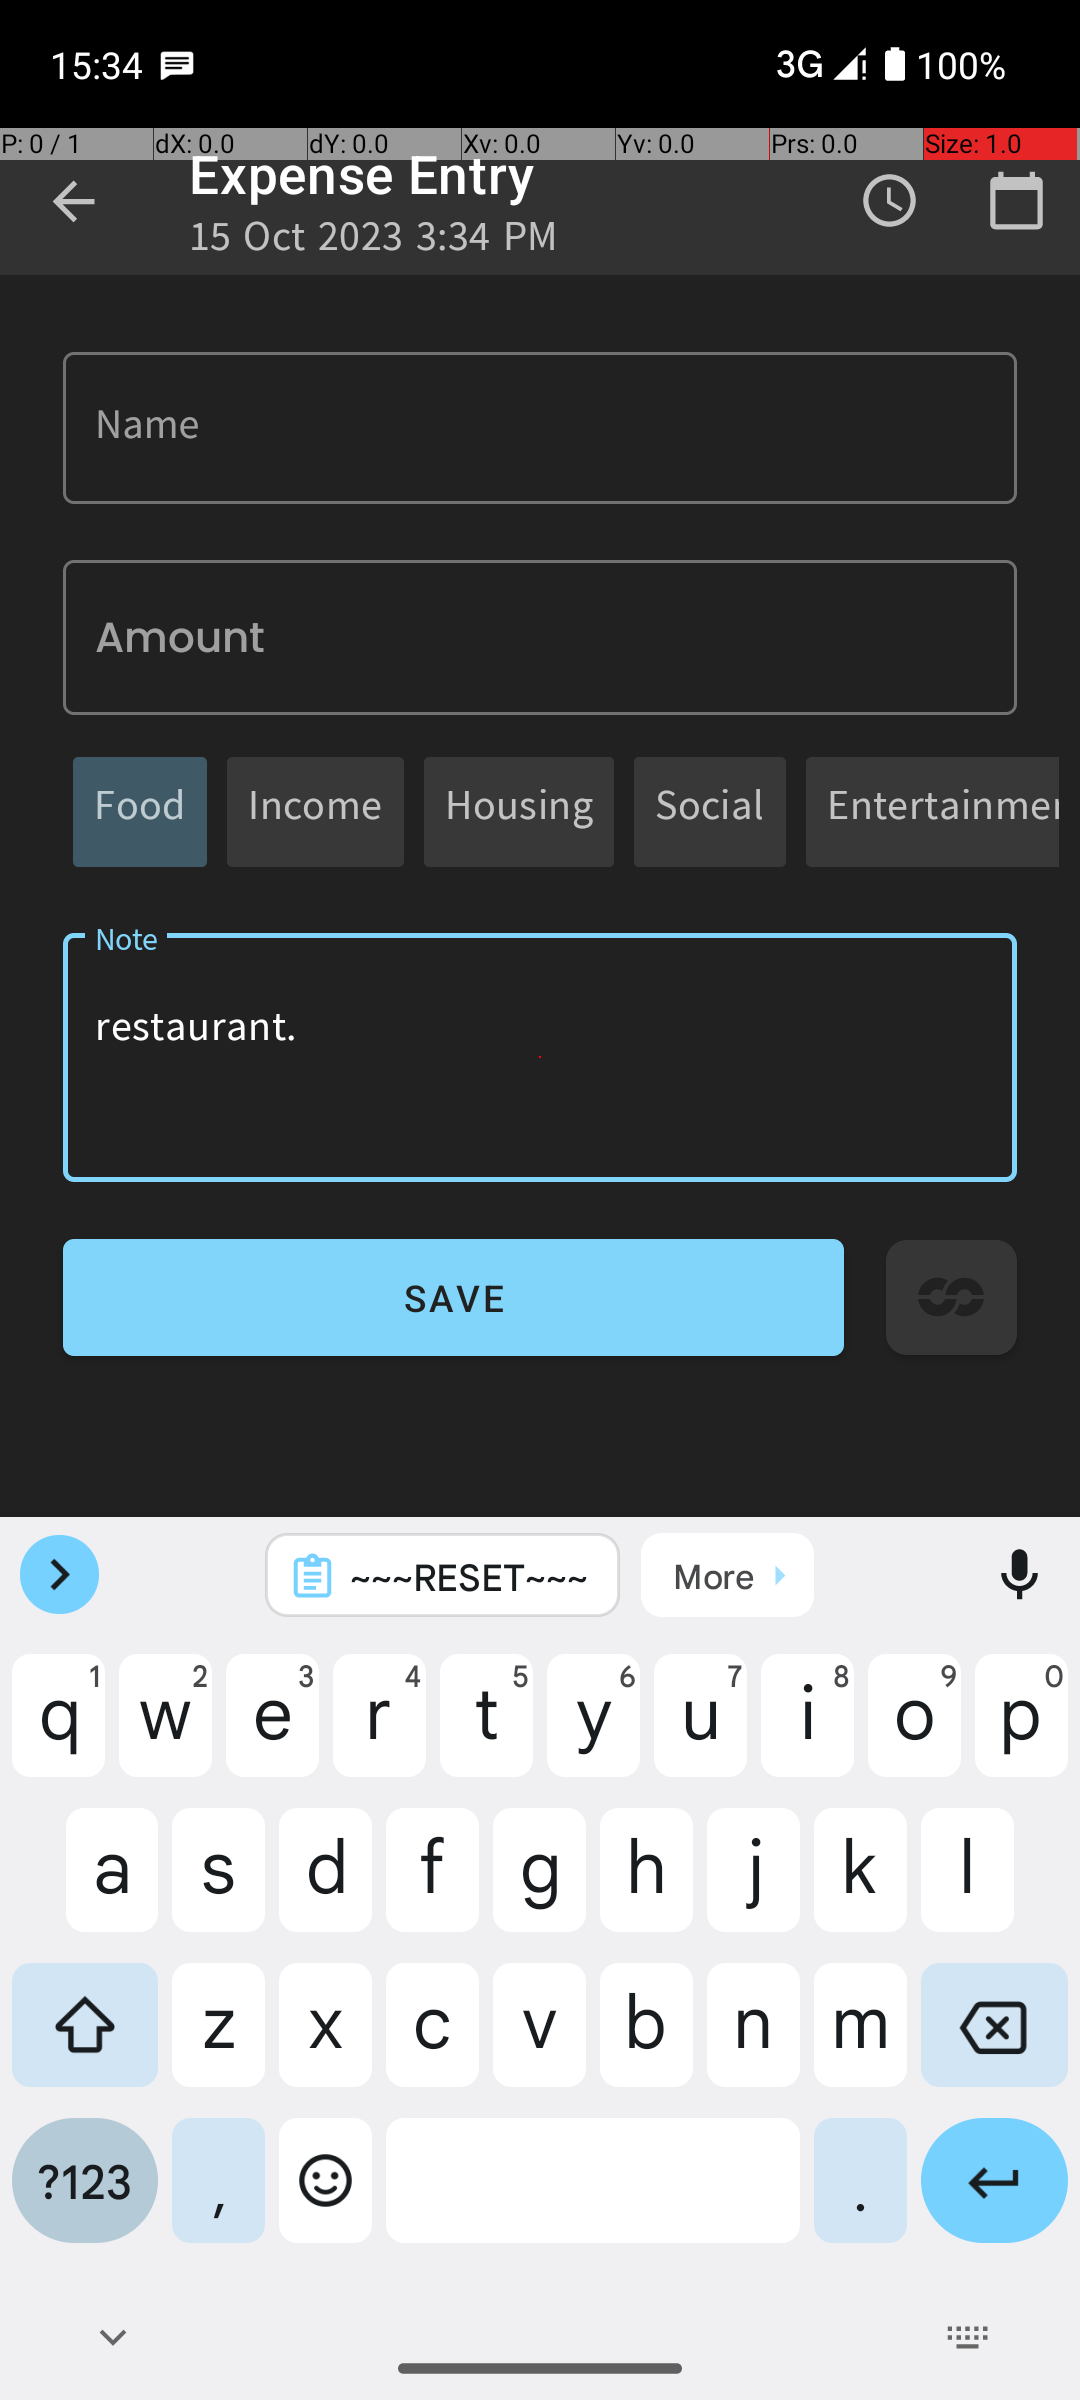 Image resolution: width=1080 pixels, height=2400 pixels. I want to click on k, so click(860, 1886).